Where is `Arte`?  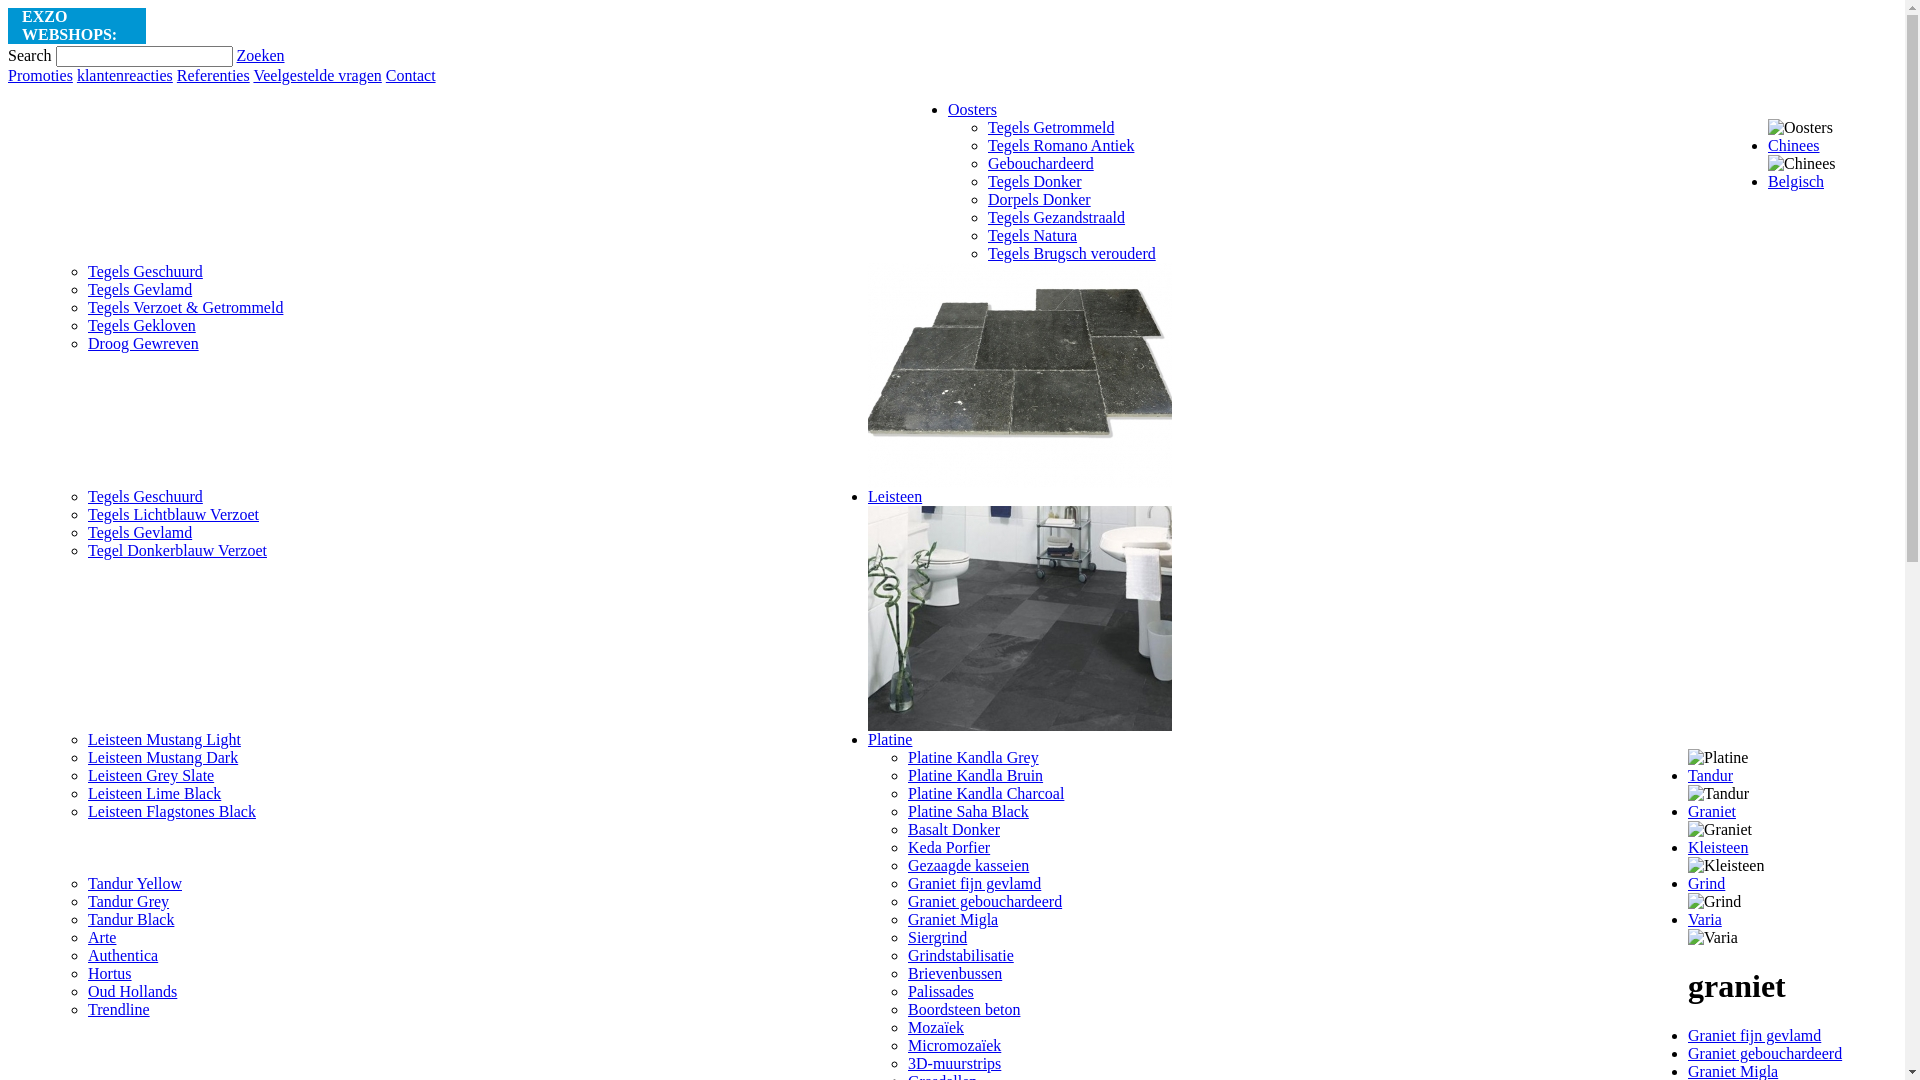 Arte is located at coordinates (102, 938).